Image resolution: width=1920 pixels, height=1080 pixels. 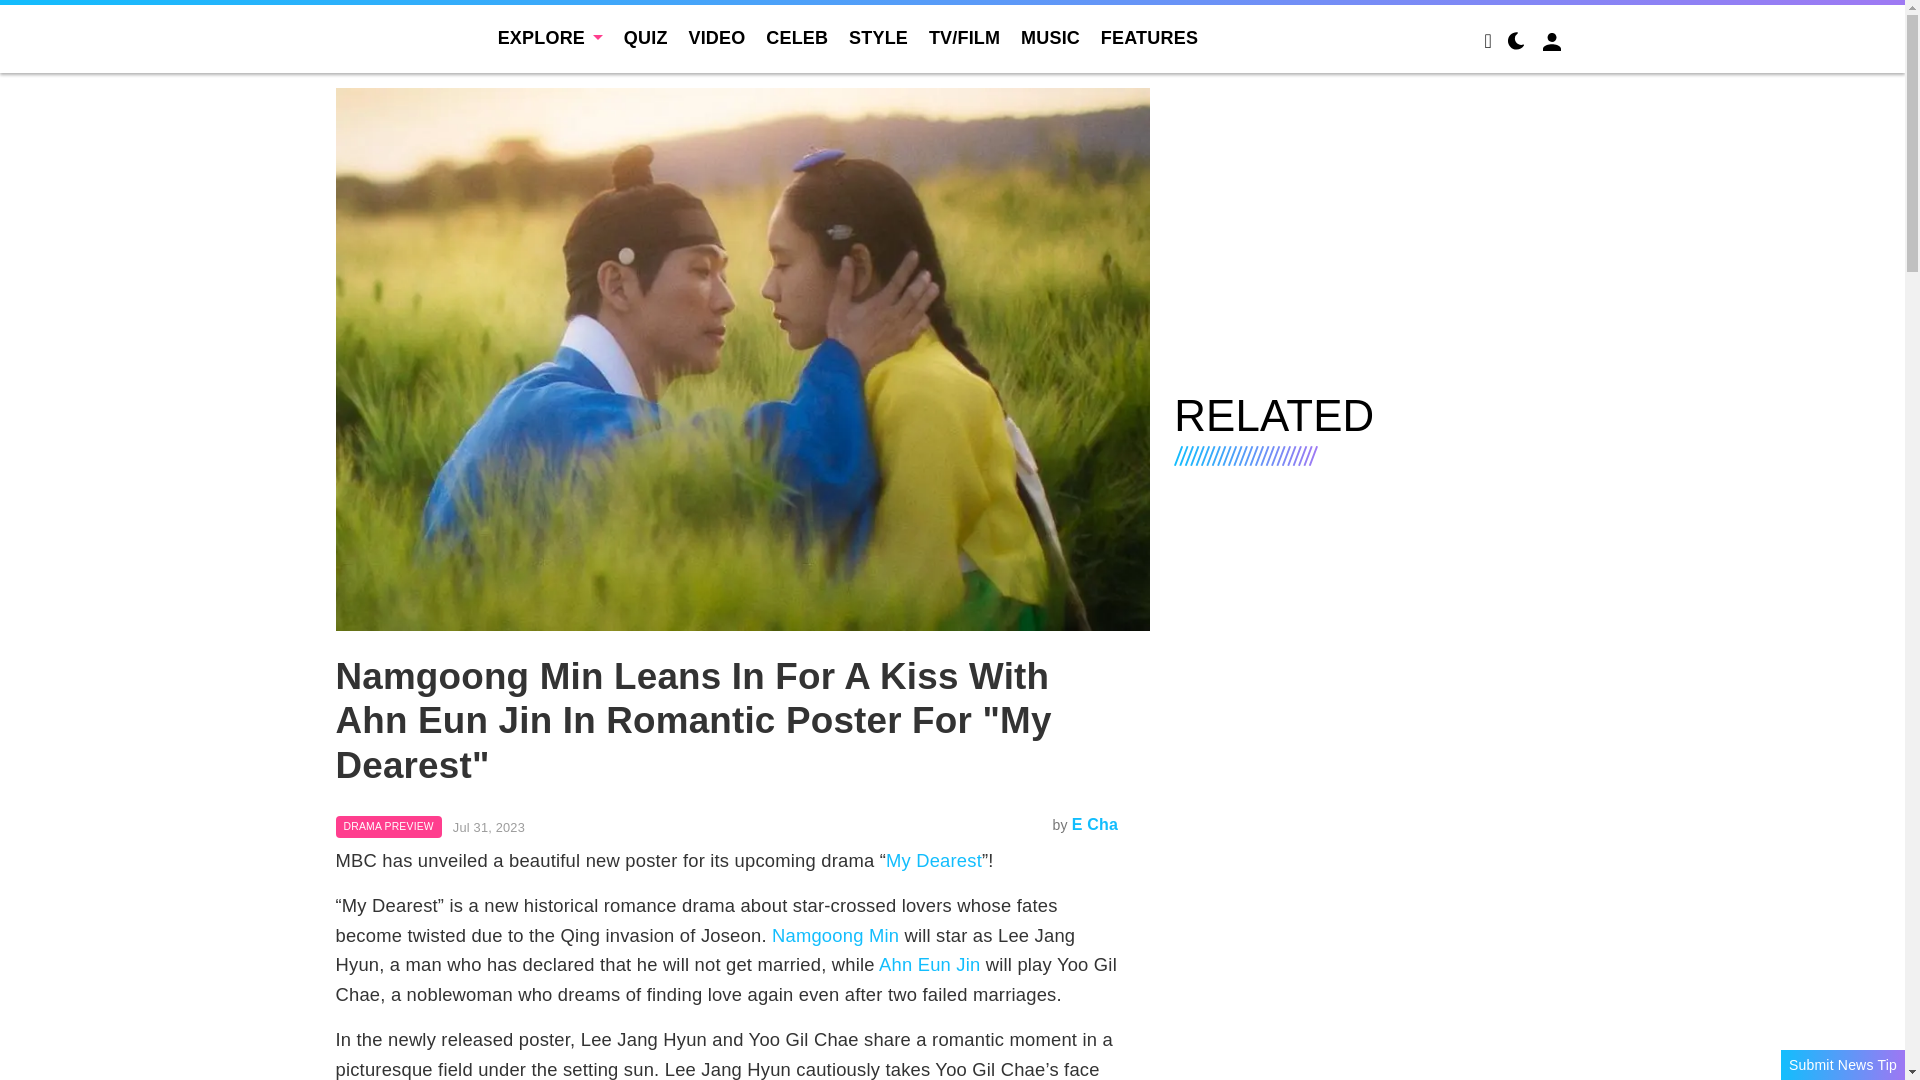 I want to click on E Cha, so click(x=1094, y=824).